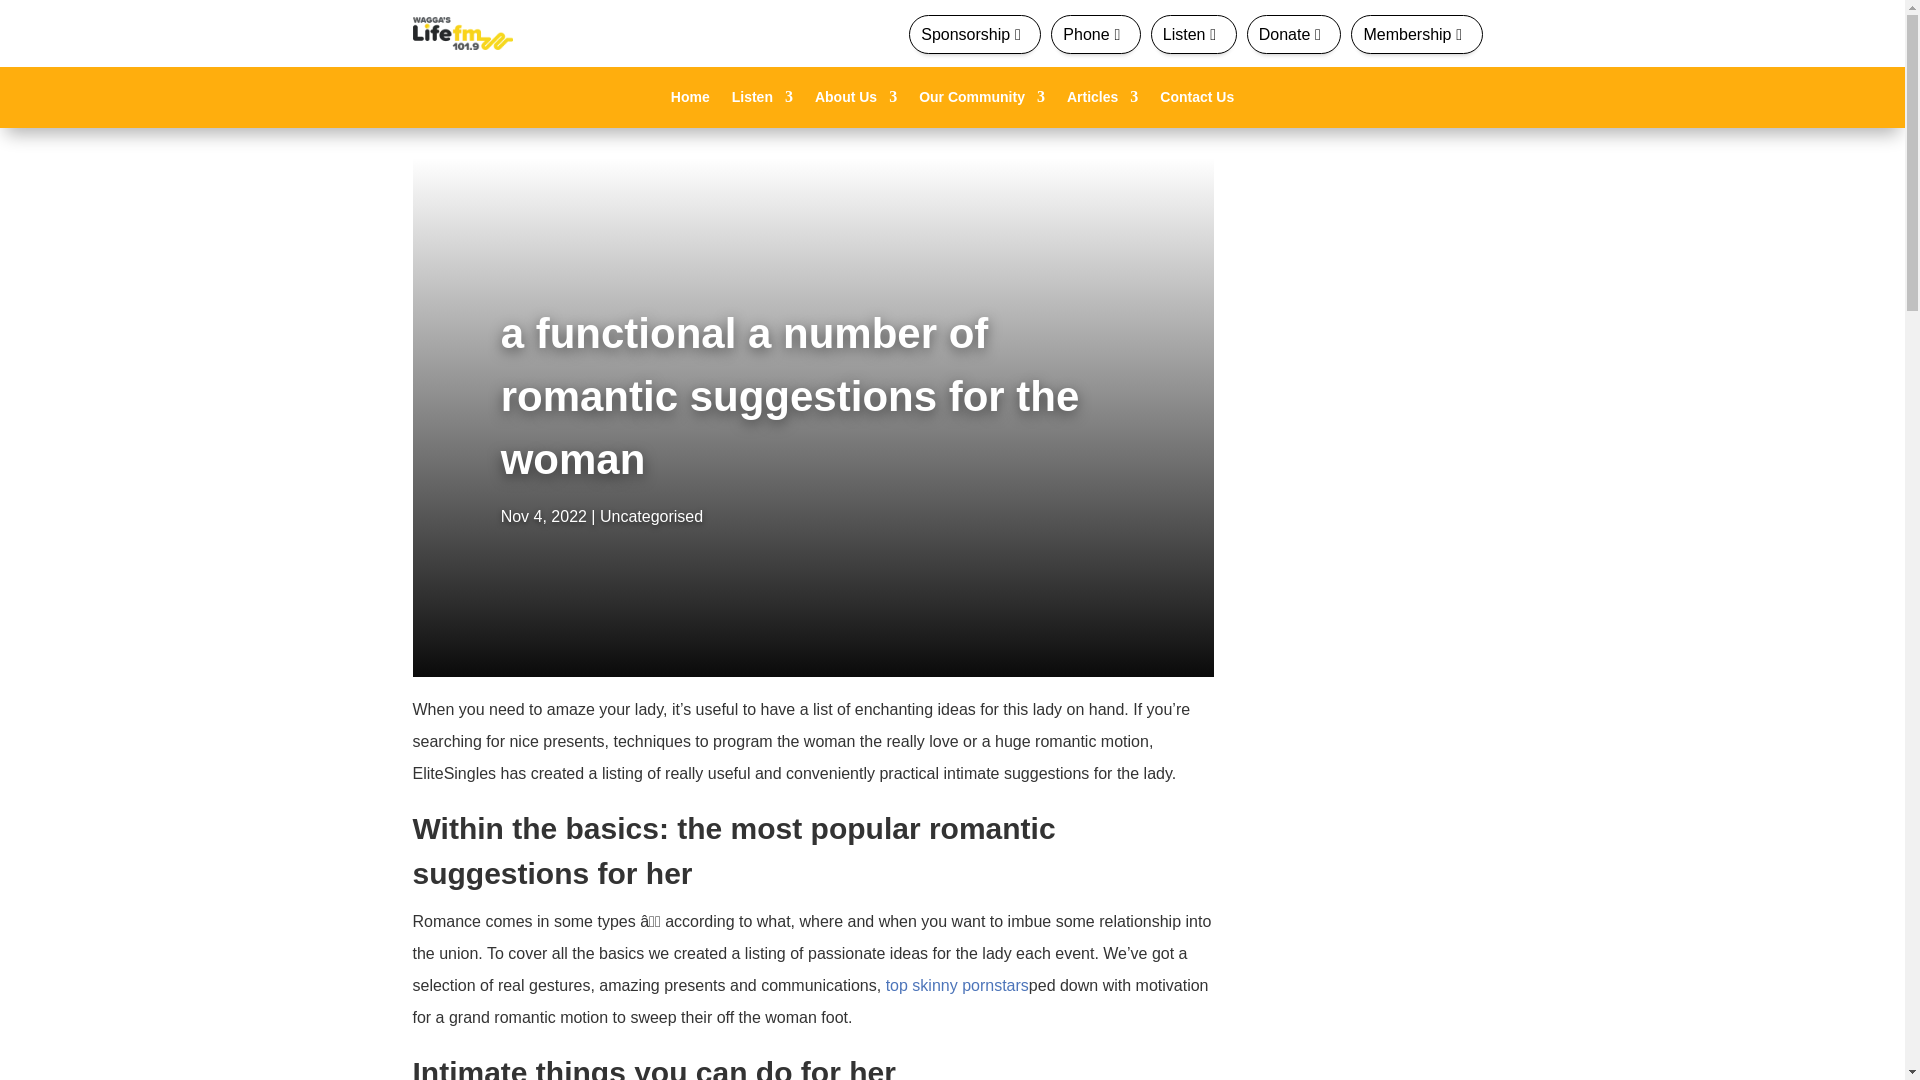 Image resolution: width=1920 pixels, height=1080 pixels. I want to click on top skinny pornstars, so click(957, 985).